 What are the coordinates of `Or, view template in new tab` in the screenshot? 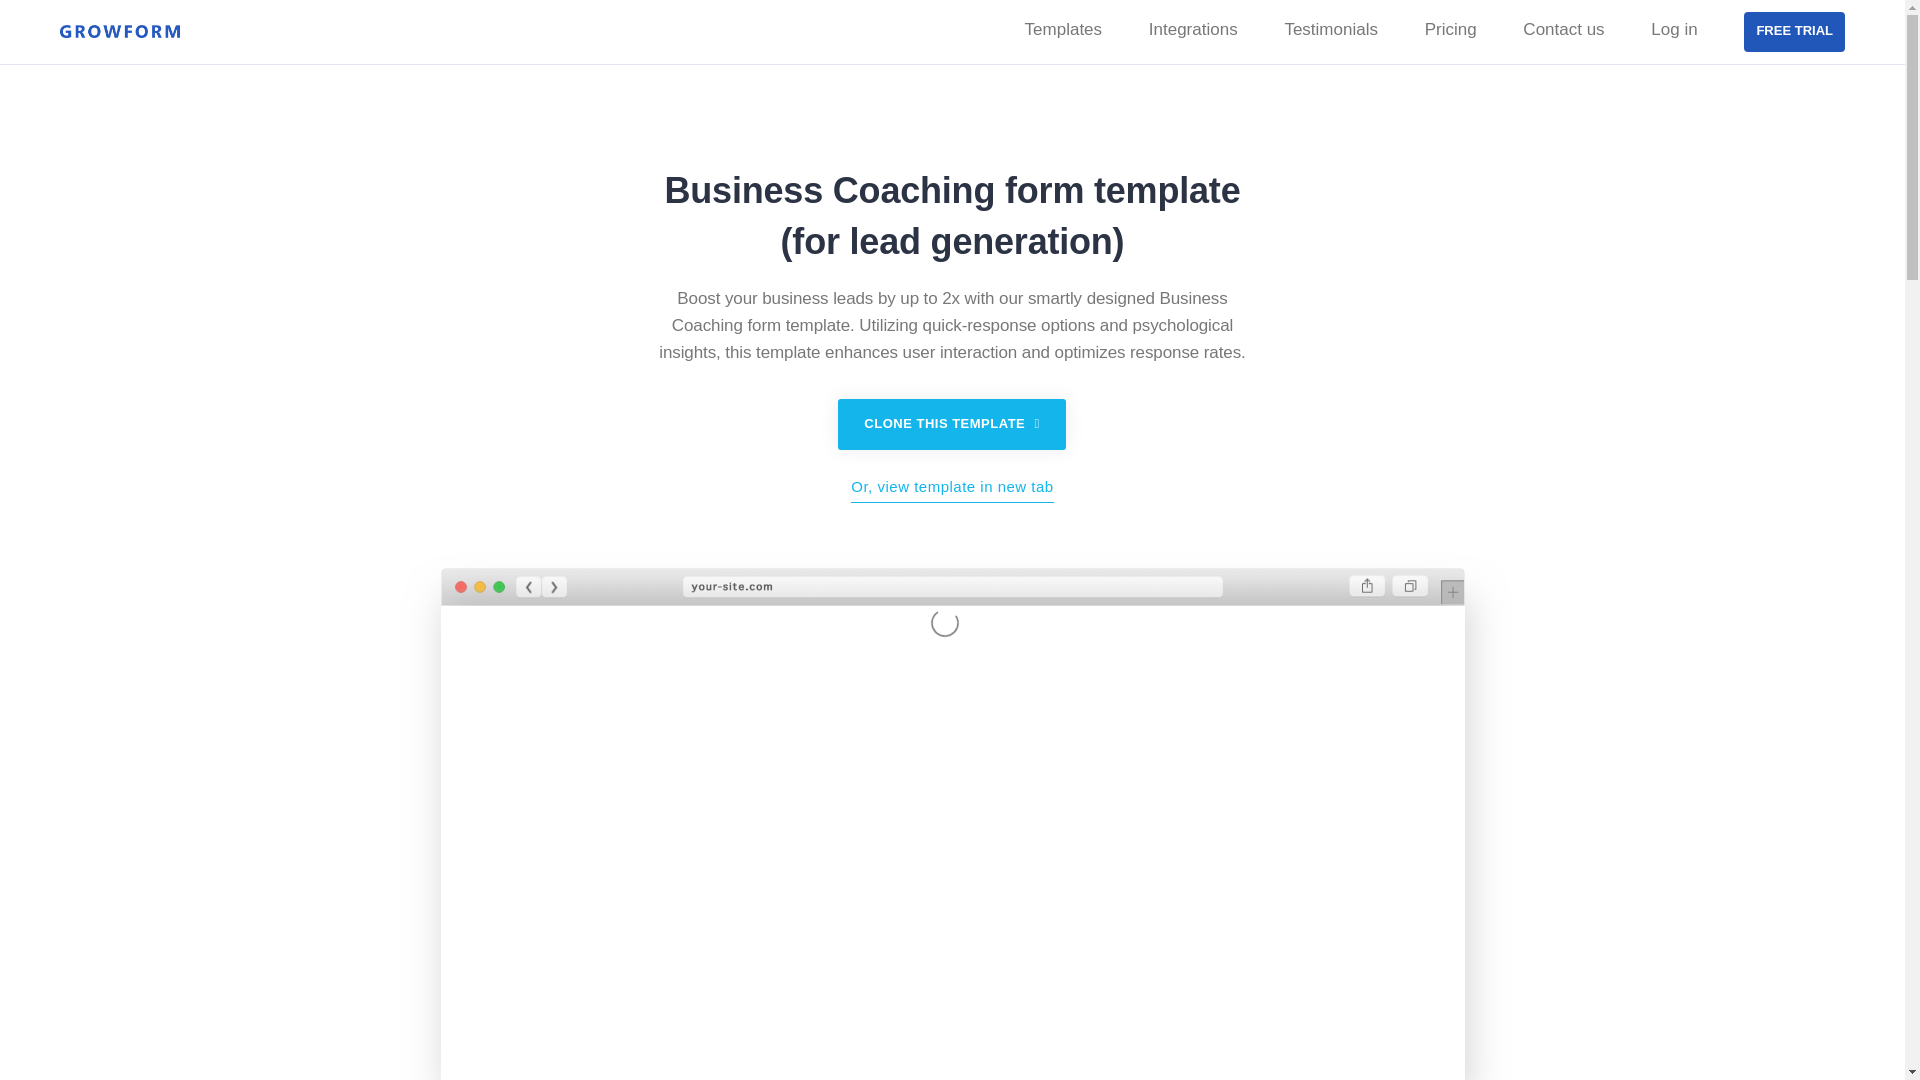 It's located at (951, 490).